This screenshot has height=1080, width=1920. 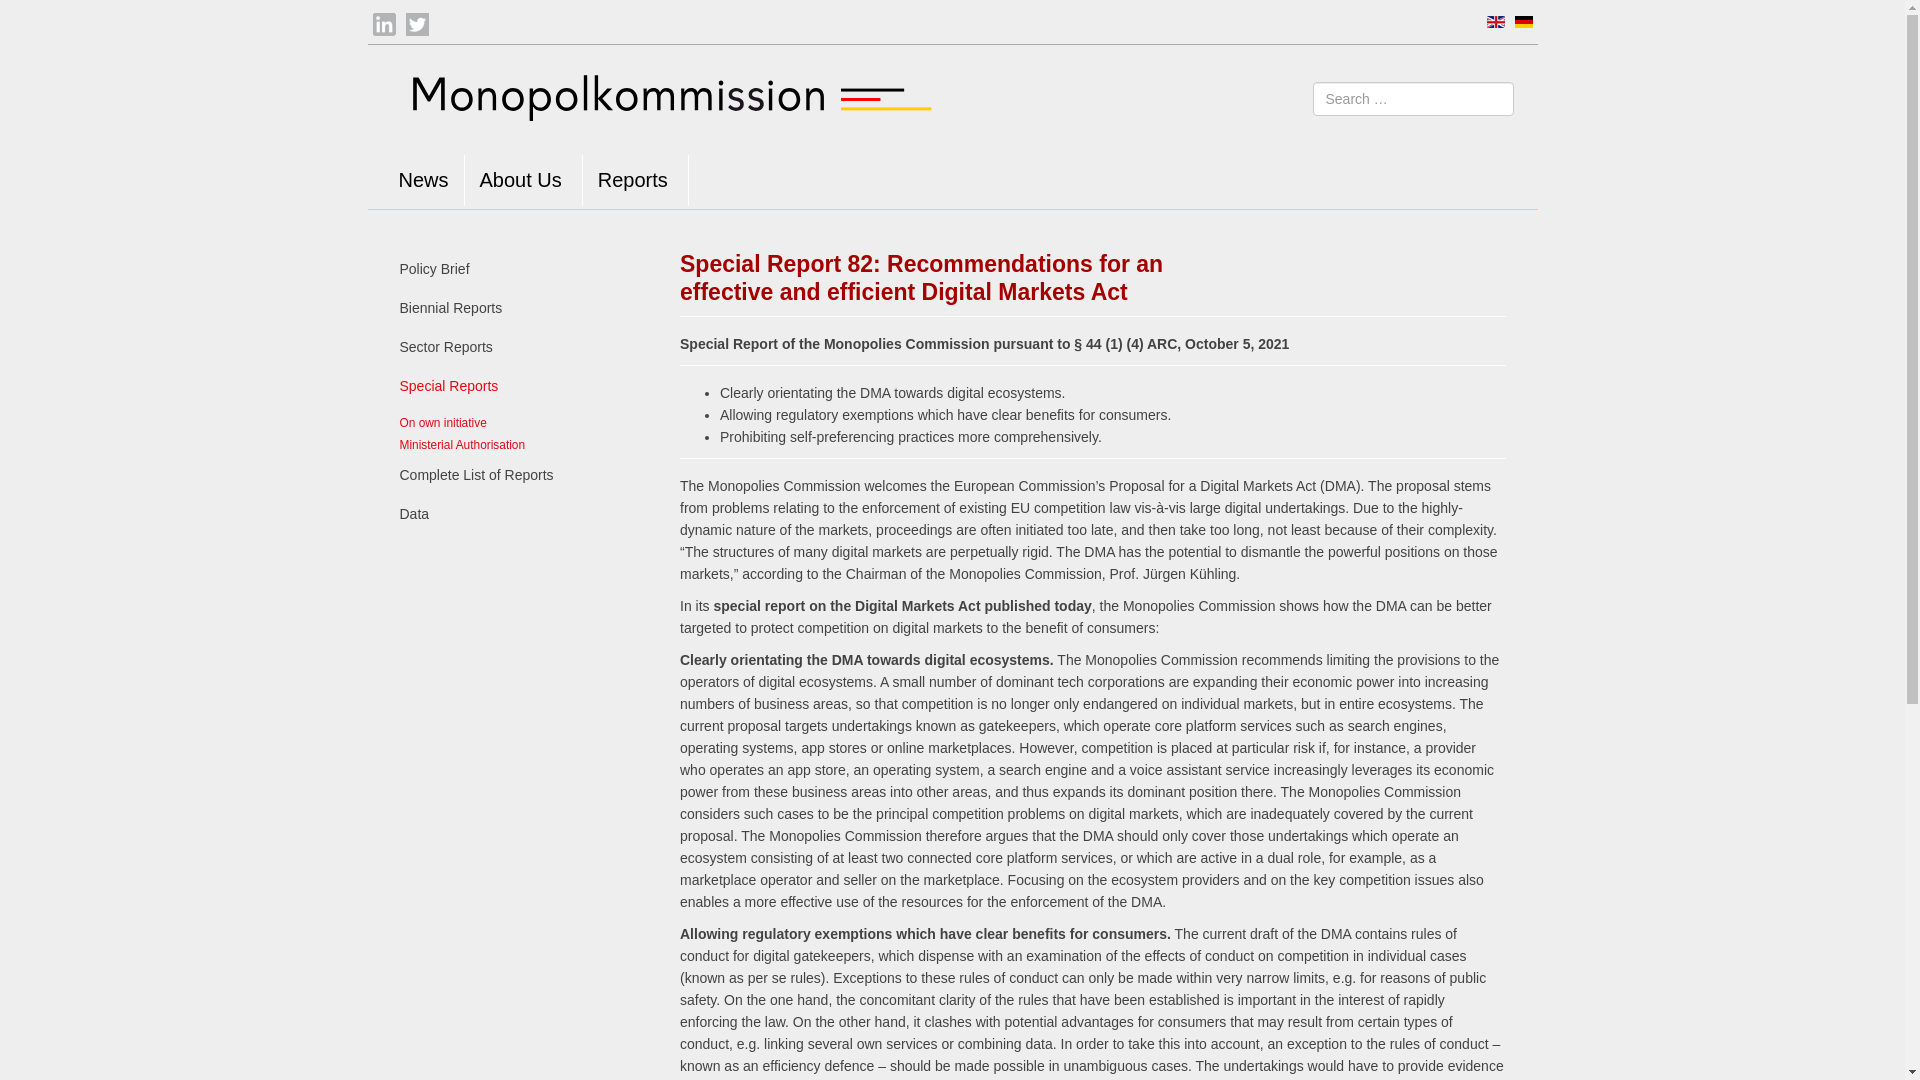 I want to click on Biennial Reports, so click(x=524, y=308).